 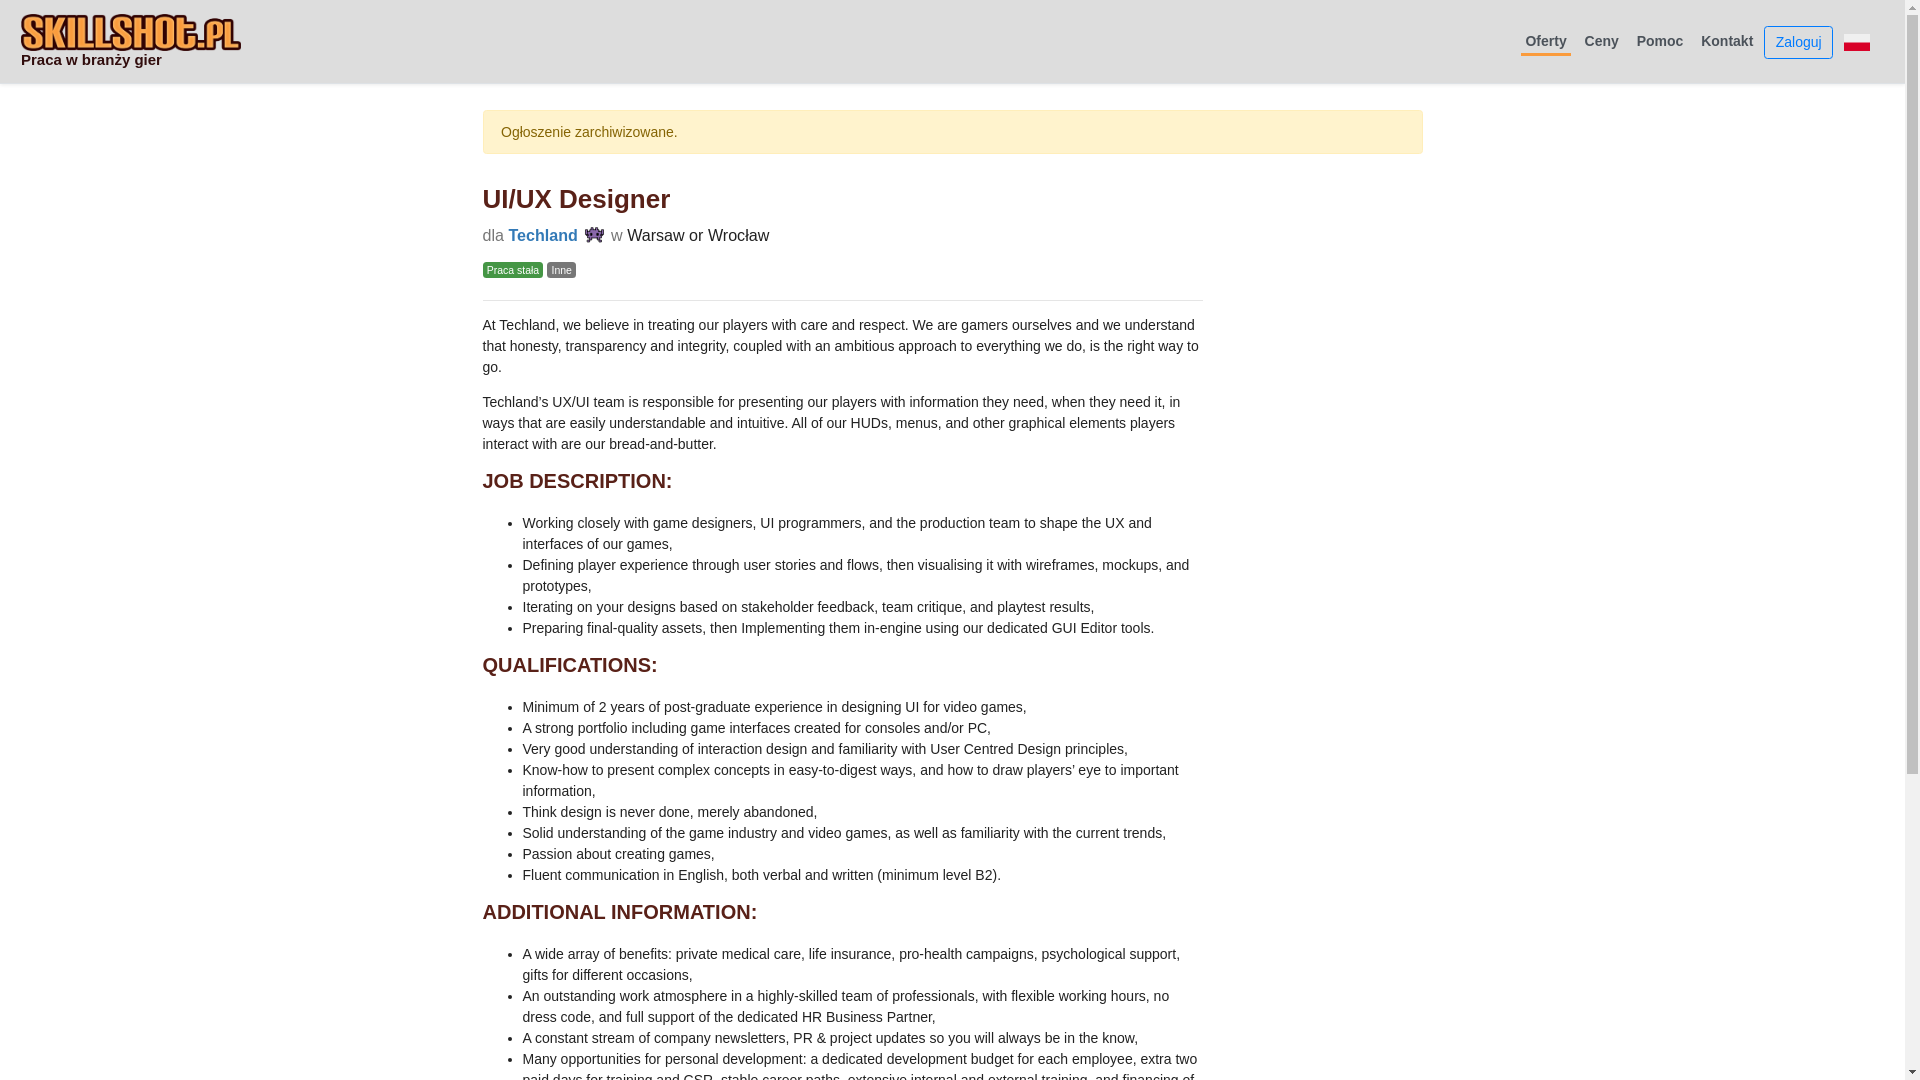 What do you see at coordinates (1545, 42) in the screenshot?
I see `Oferty` at bounding box center [1545, 42].